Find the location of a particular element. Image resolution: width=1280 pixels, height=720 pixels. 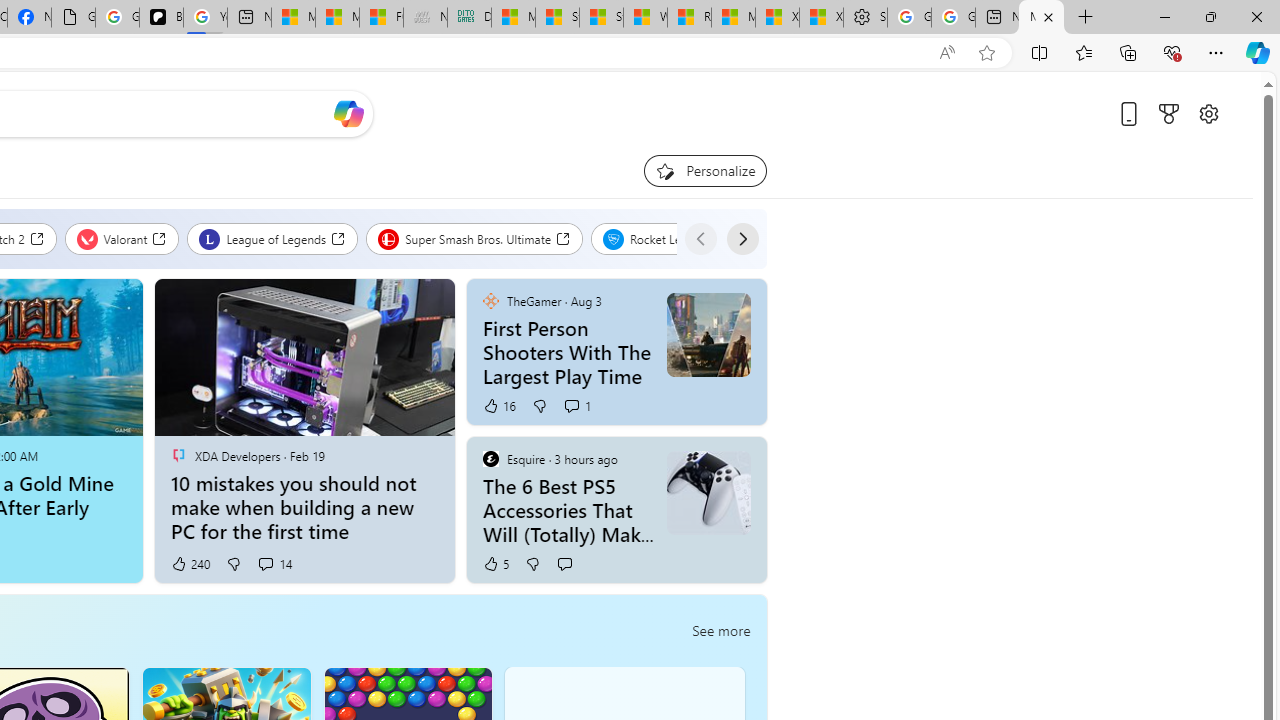

Esquire is located at coordinates (490, 458).